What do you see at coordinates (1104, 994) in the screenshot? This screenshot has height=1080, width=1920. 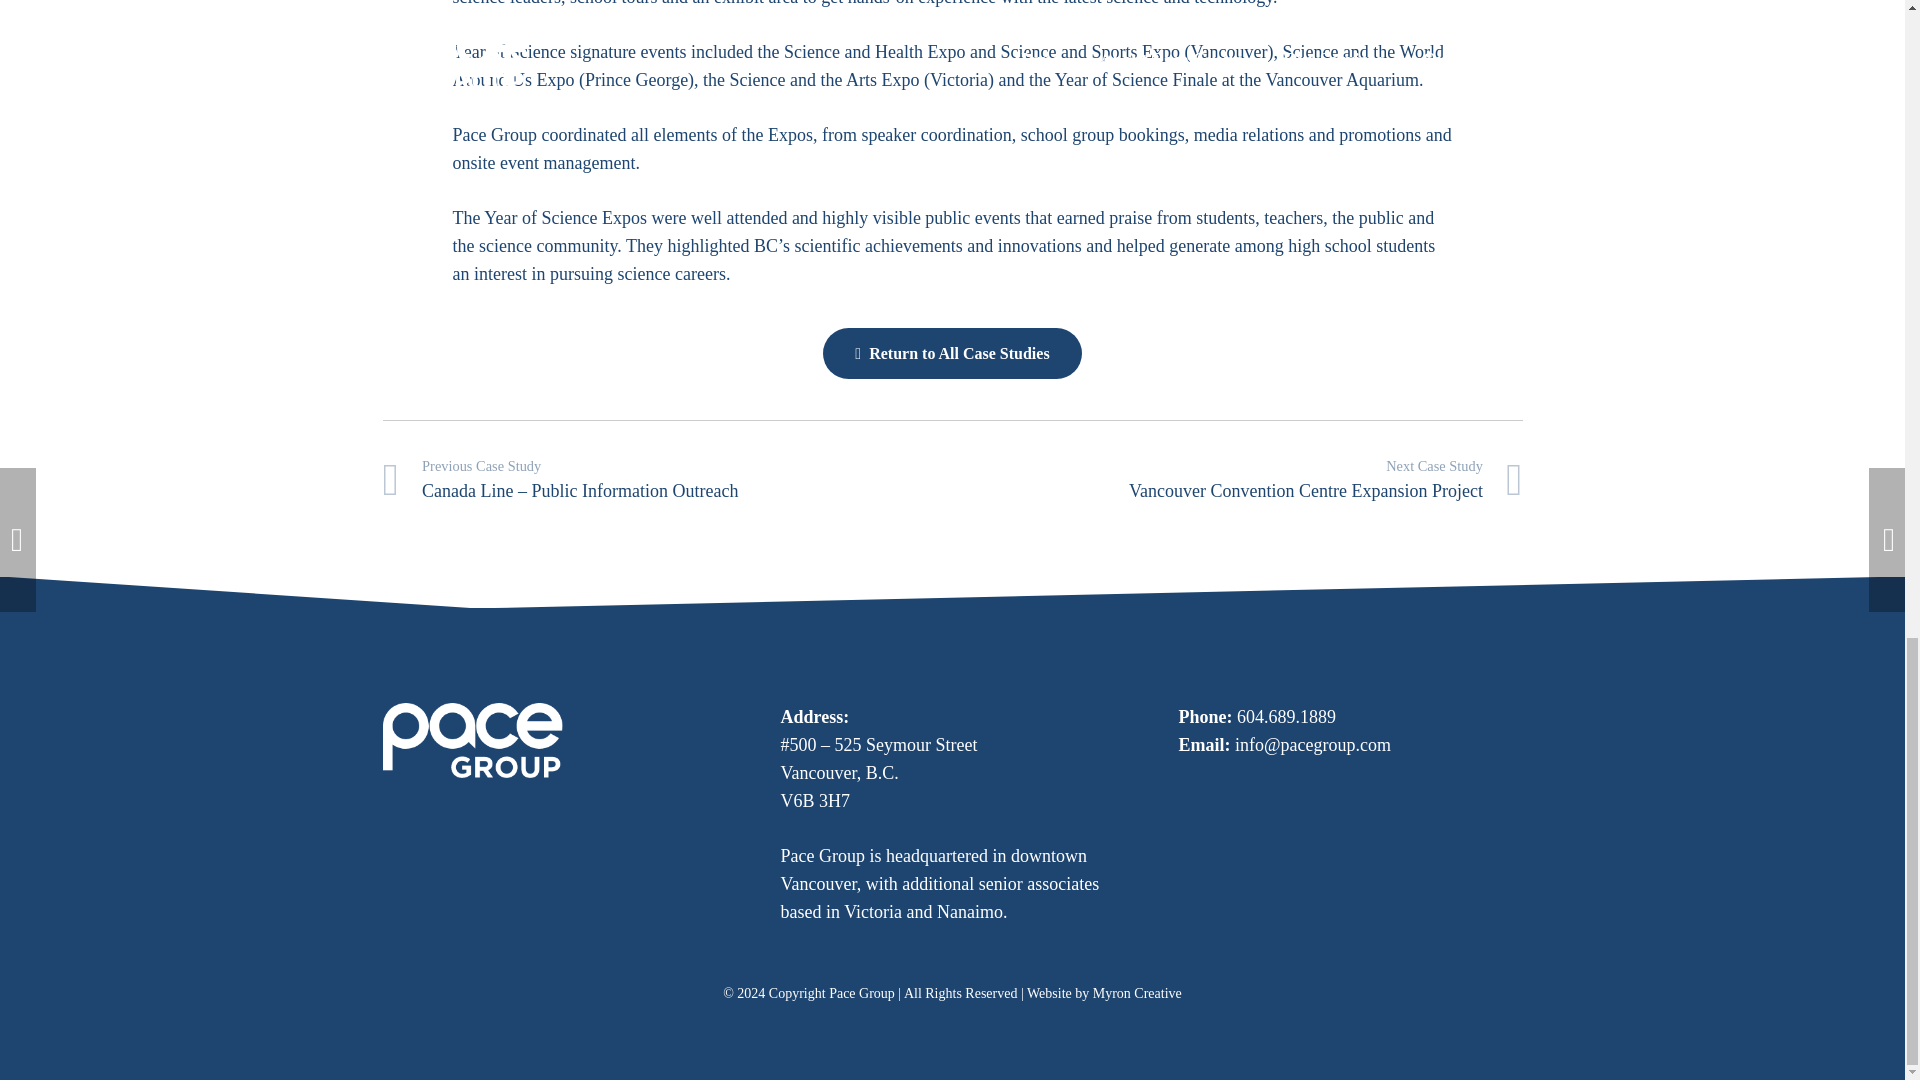 I see `Website by Myron Creative` at bounding box center [1104, 994].